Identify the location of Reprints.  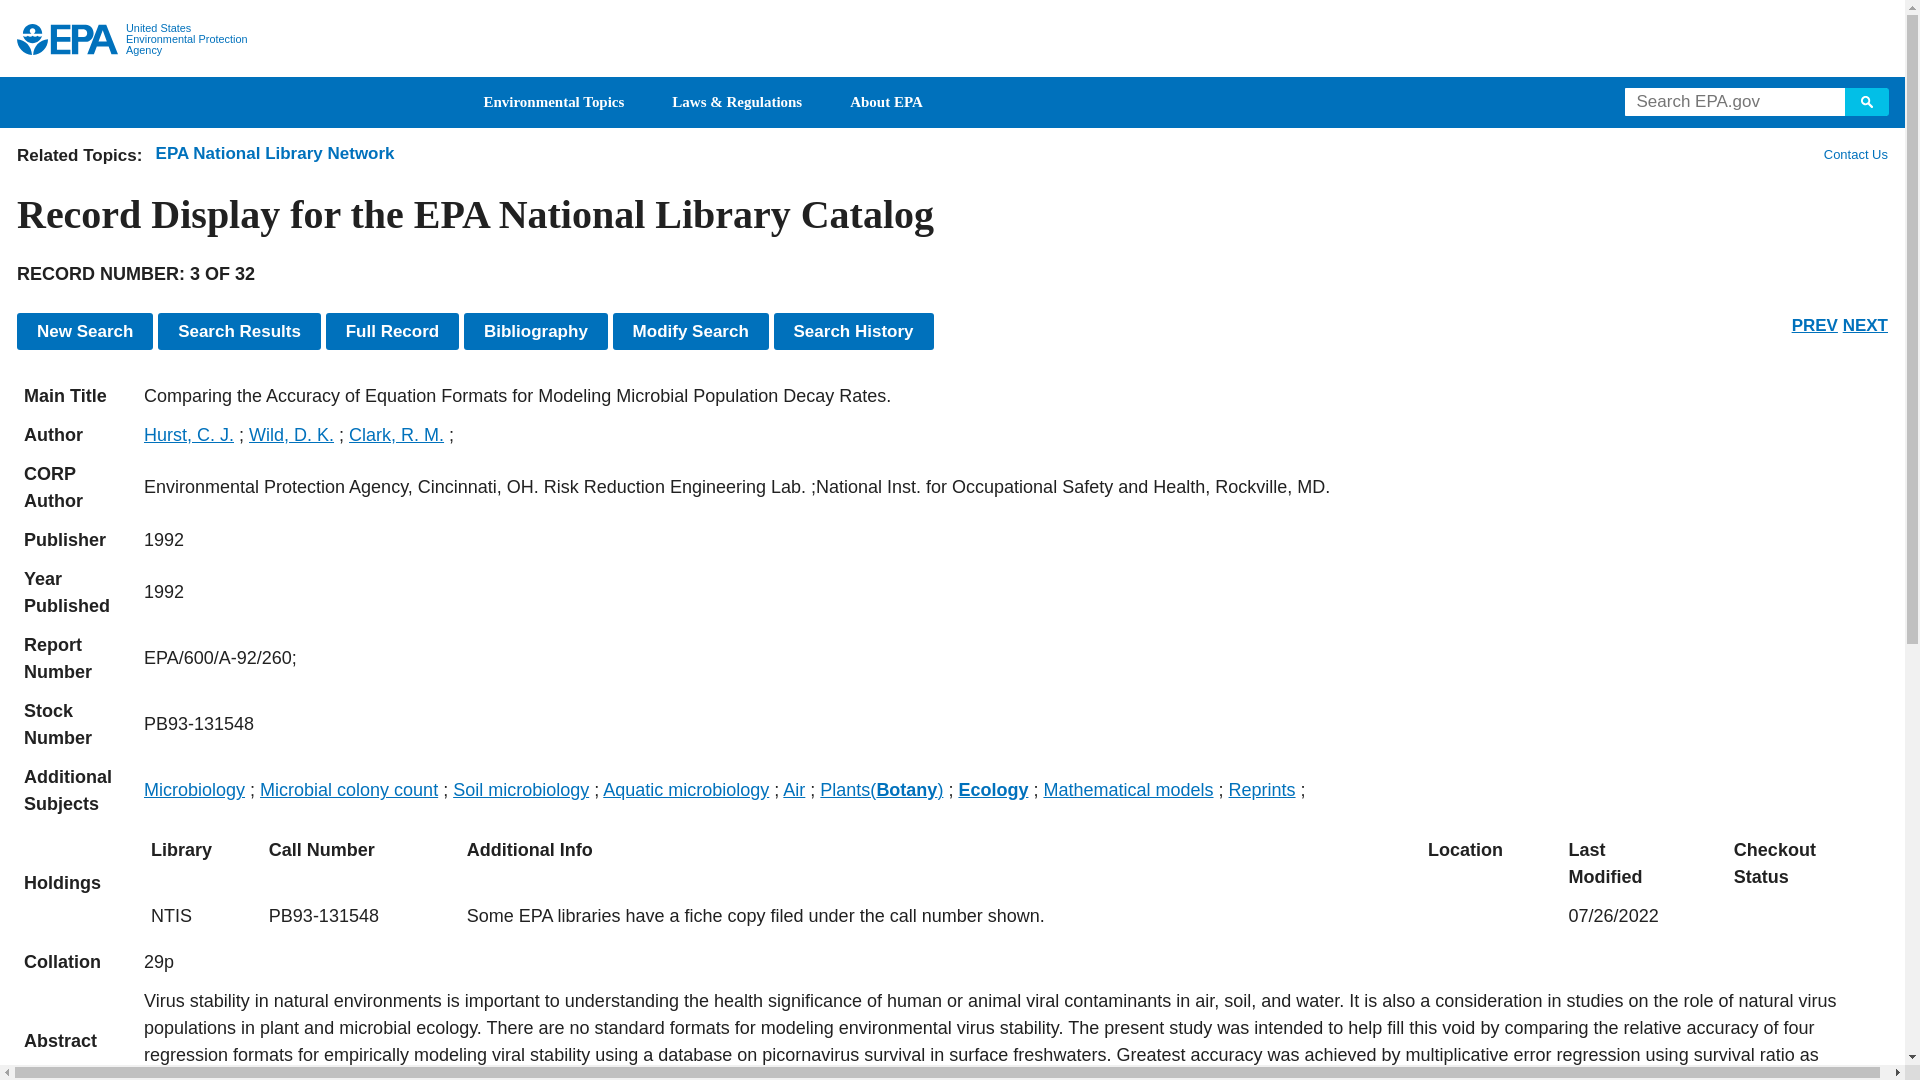
(1262, 790).